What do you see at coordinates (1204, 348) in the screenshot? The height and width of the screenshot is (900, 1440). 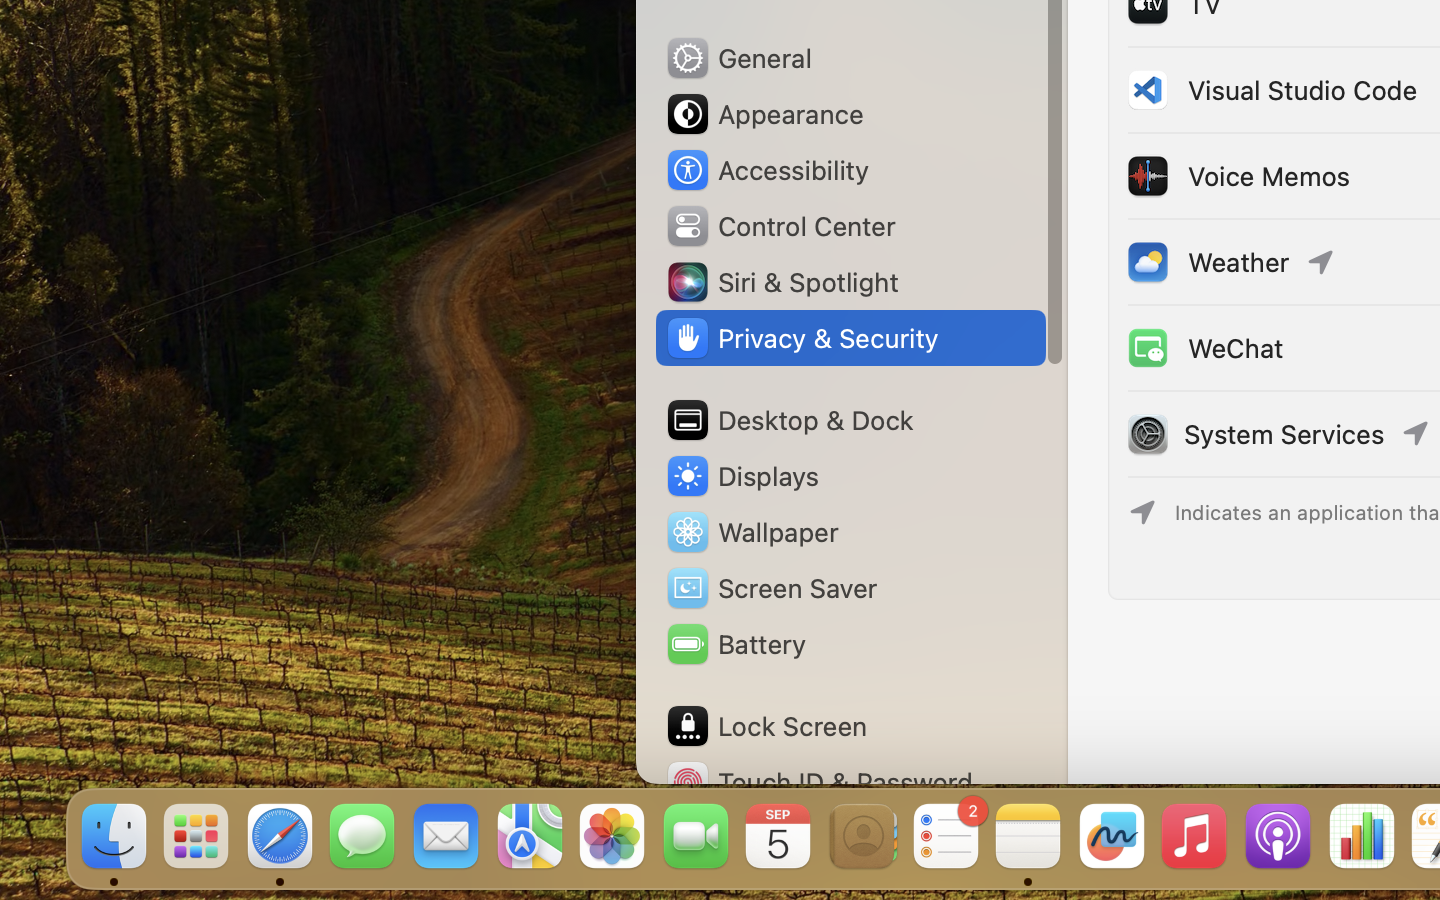 I see `WeChat` at bounding box center [1204, 348].